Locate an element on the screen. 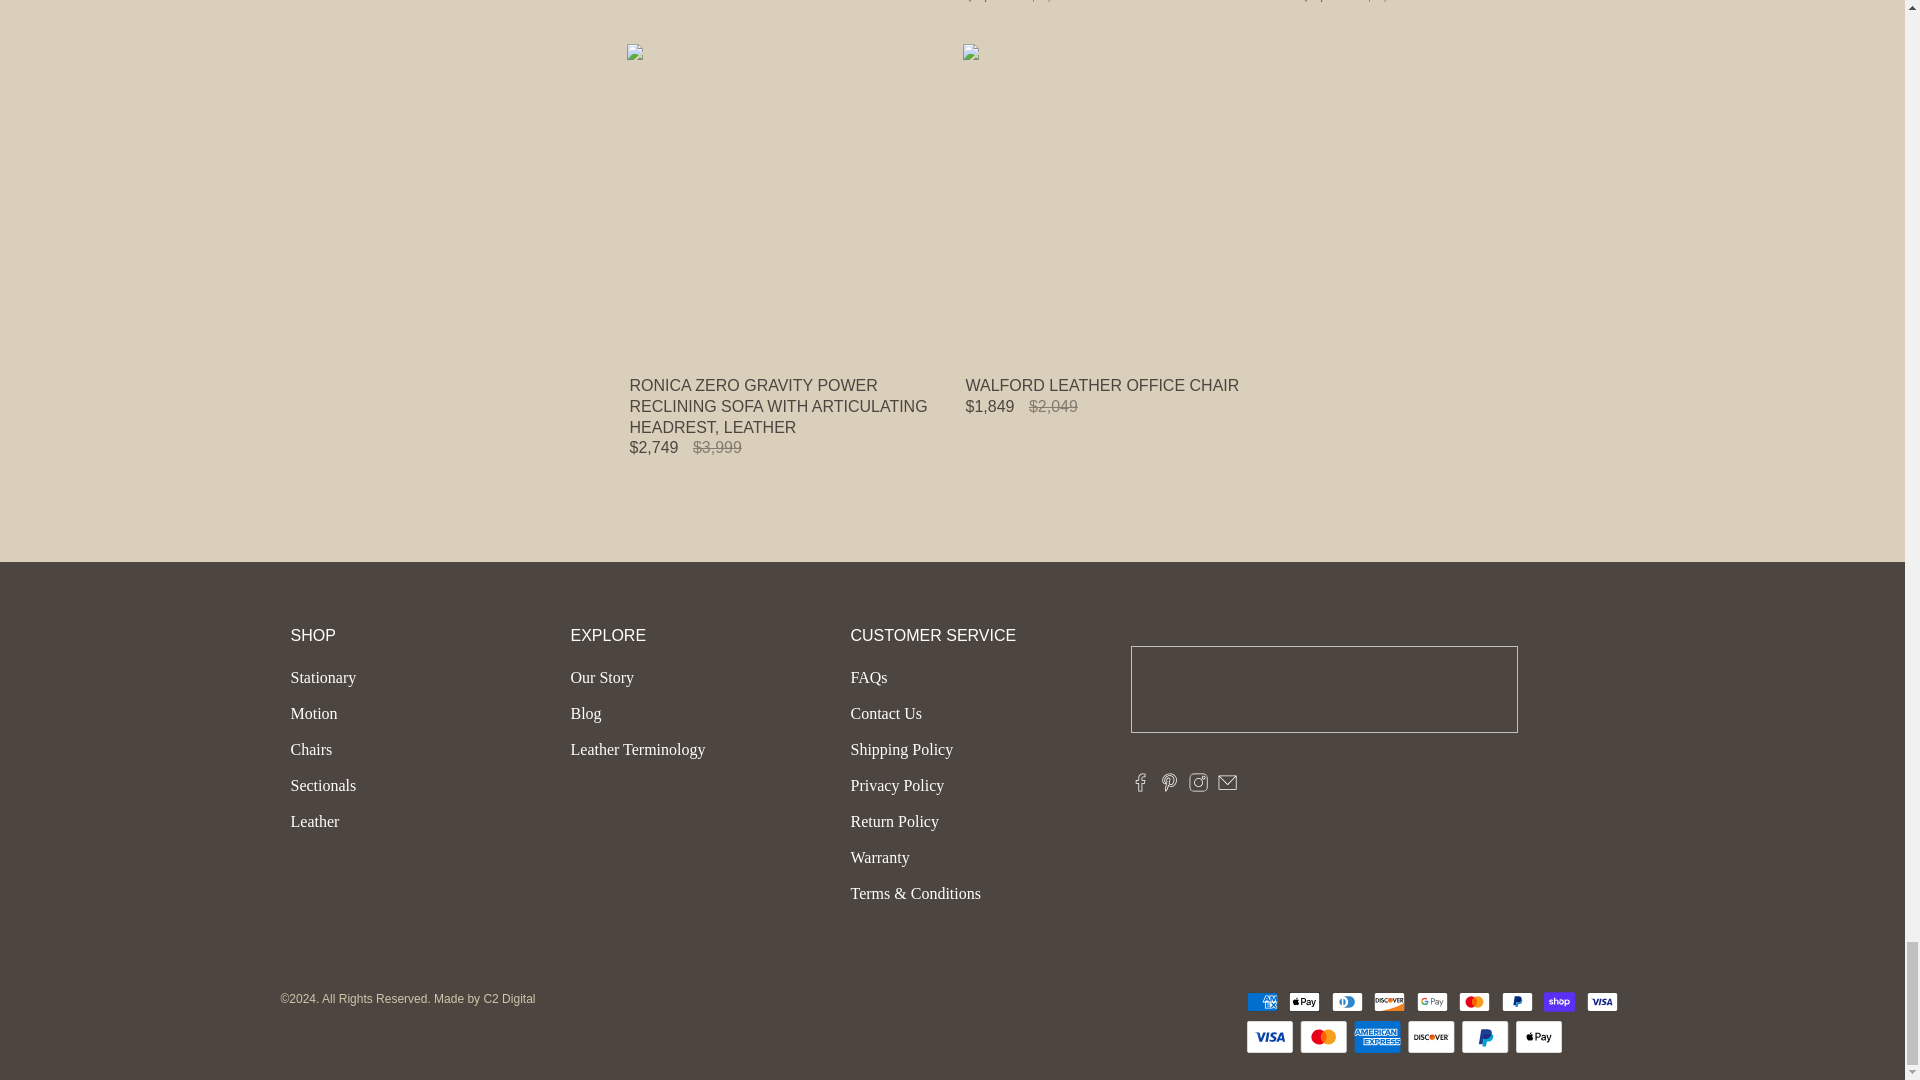 The image size is (1920, 1080). Coja on Facebook is located at coordinates (1139, 786).